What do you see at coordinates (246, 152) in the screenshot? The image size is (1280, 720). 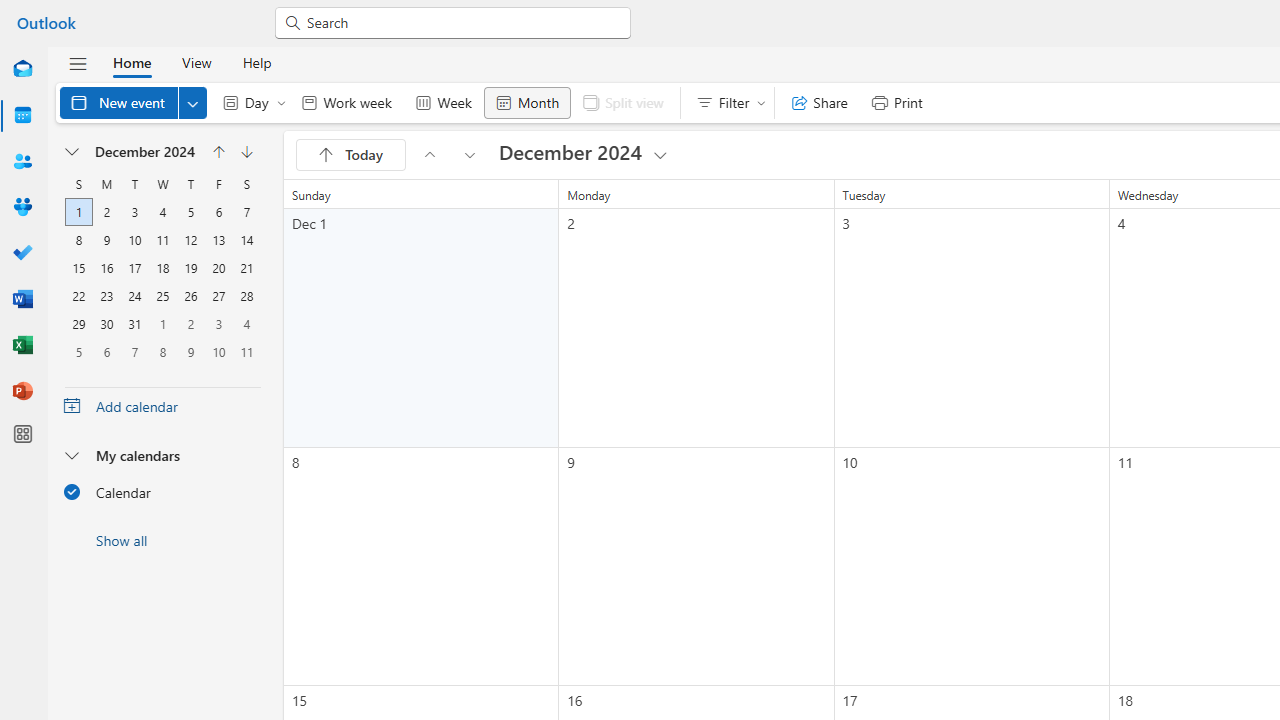 I see `Go to next month January` at bounding box center [246, 152].